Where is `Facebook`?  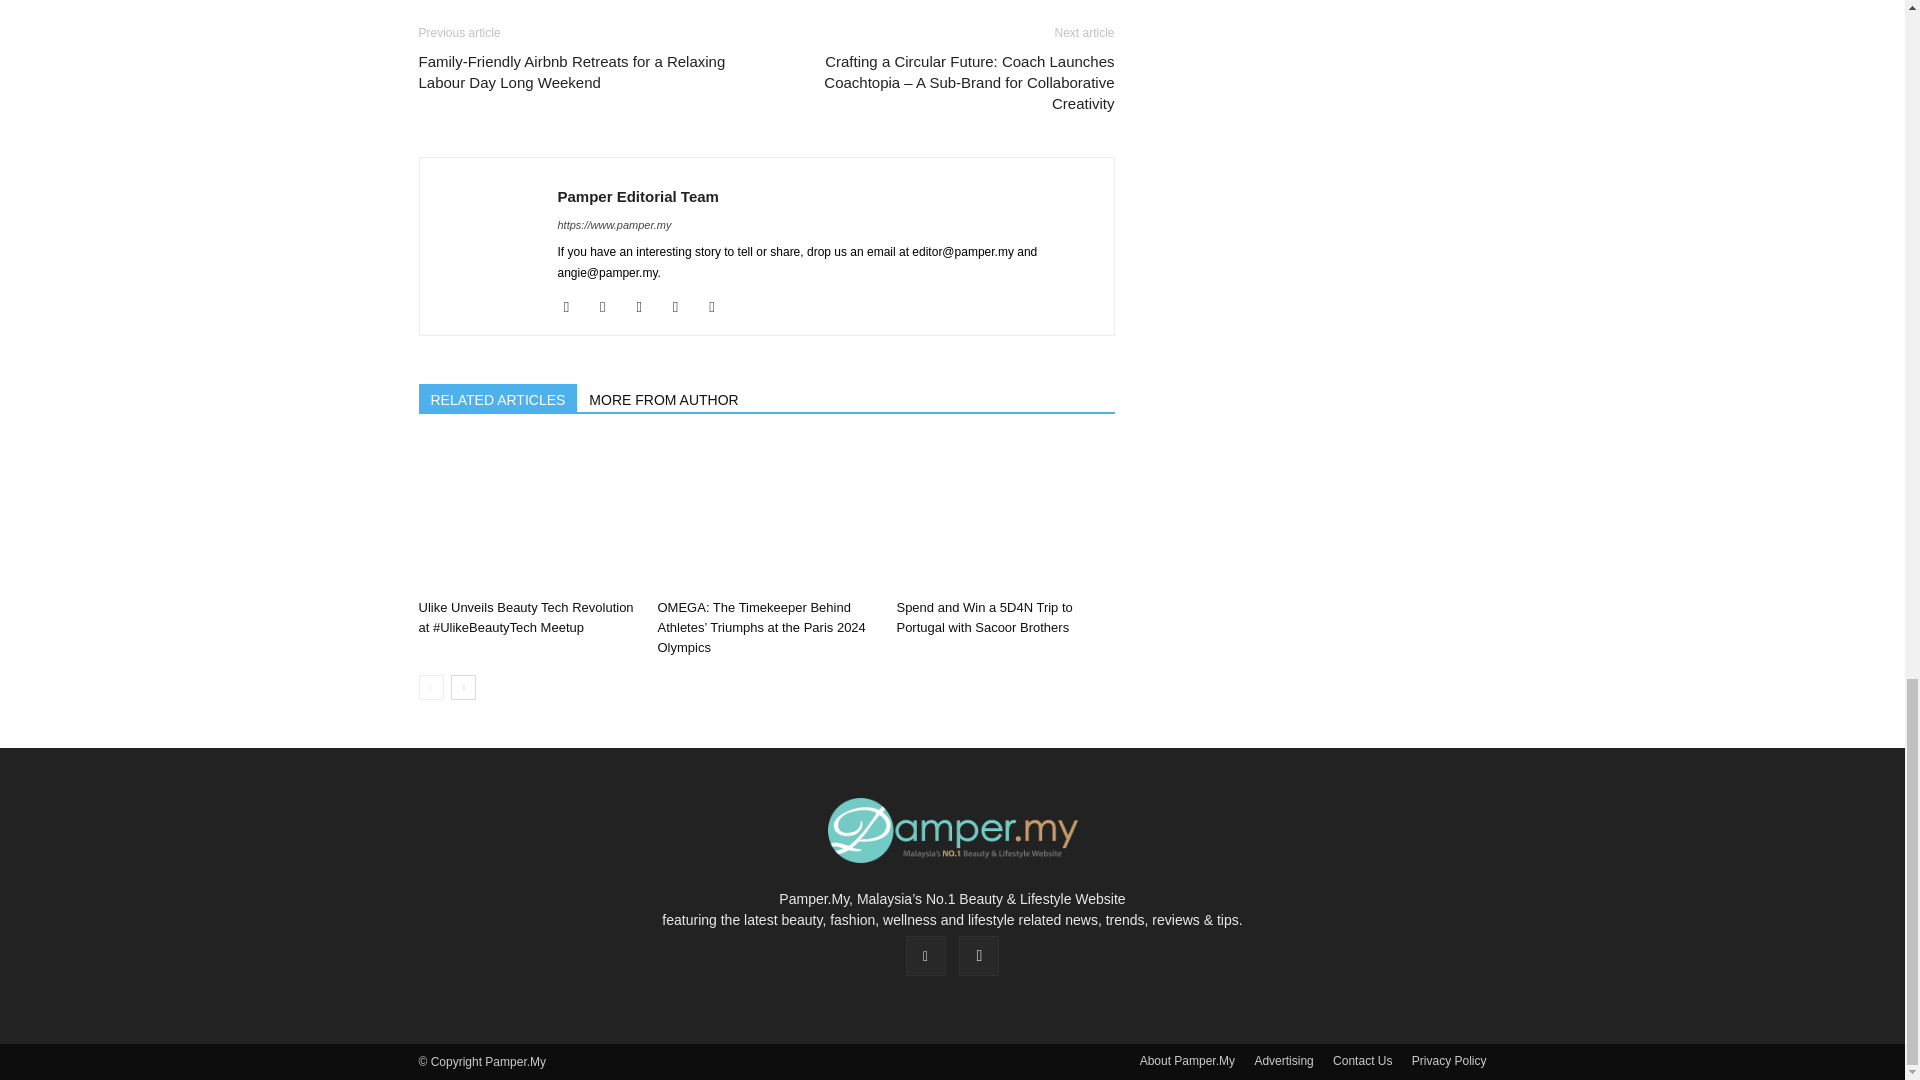 Facebook is located at coordinates (574, 306).